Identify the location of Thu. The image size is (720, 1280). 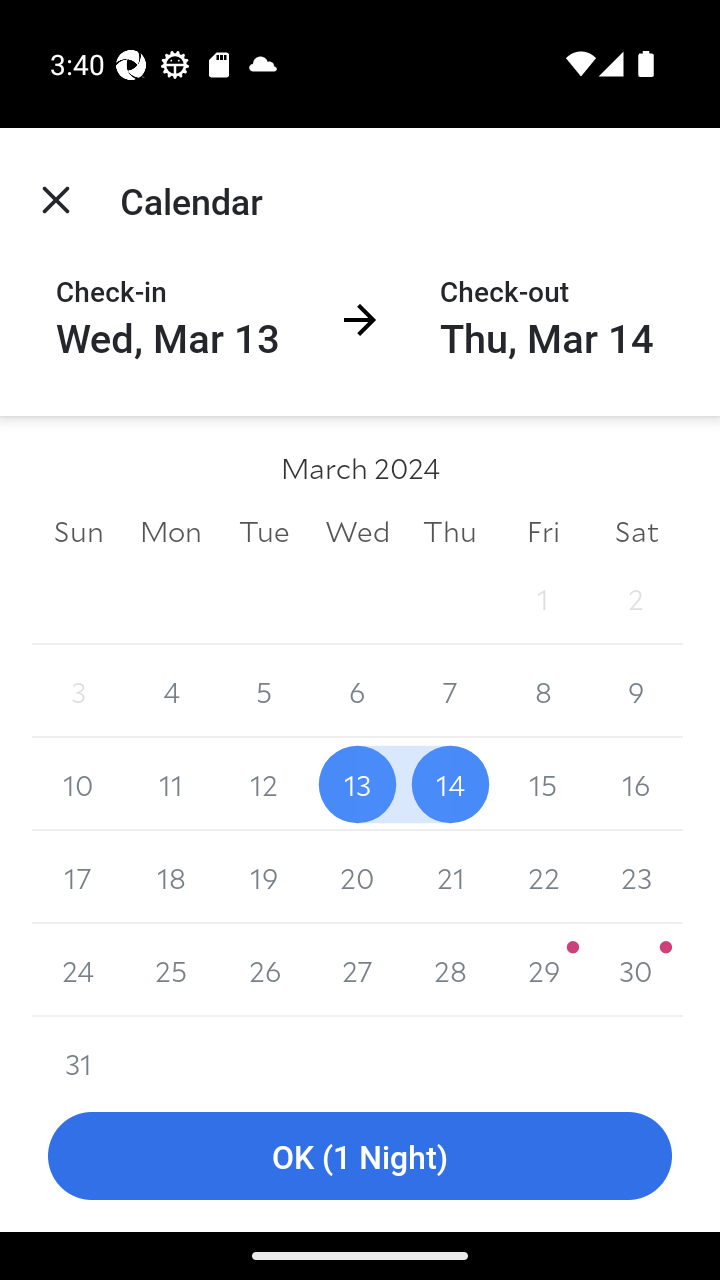
(450, 530).